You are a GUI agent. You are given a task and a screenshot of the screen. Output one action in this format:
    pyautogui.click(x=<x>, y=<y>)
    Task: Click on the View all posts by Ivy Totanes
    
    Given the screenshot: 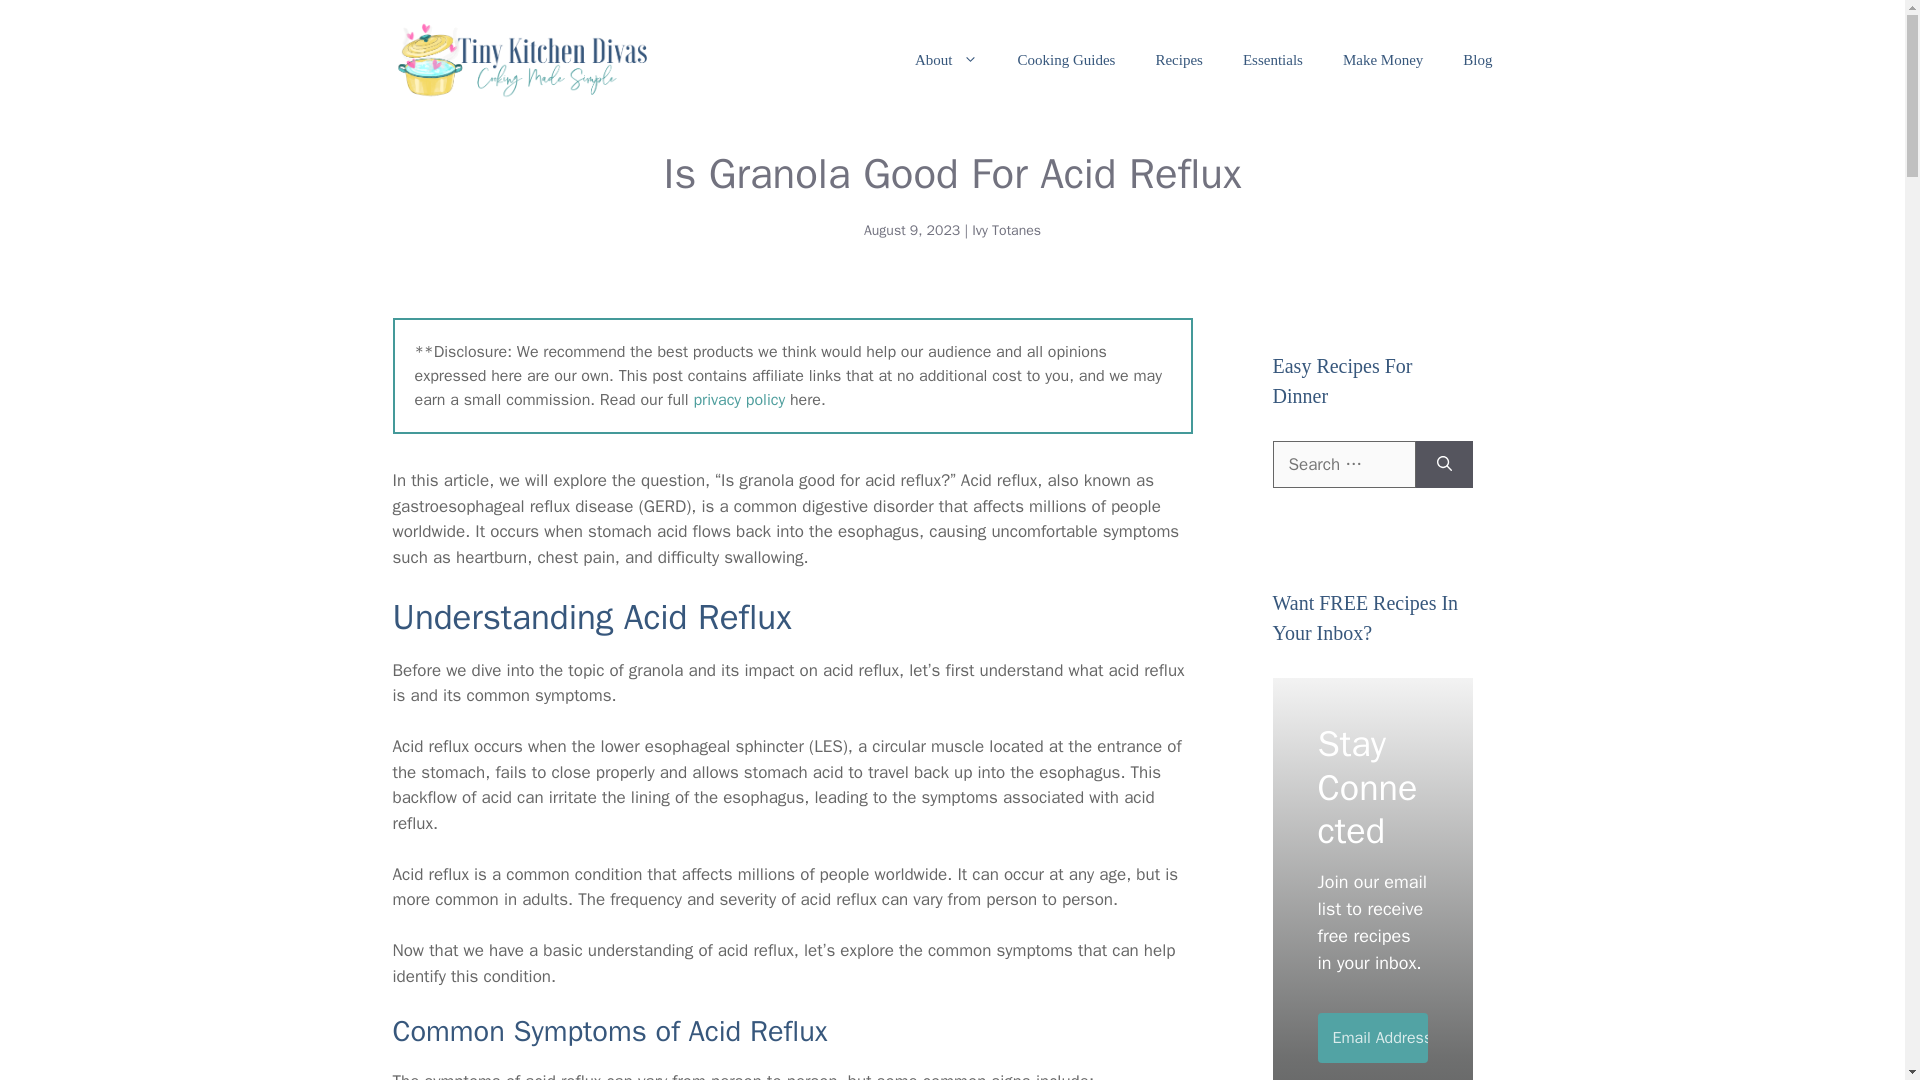 What is the action you would take?
    pyautogui.click(x=1006, y=230)
    